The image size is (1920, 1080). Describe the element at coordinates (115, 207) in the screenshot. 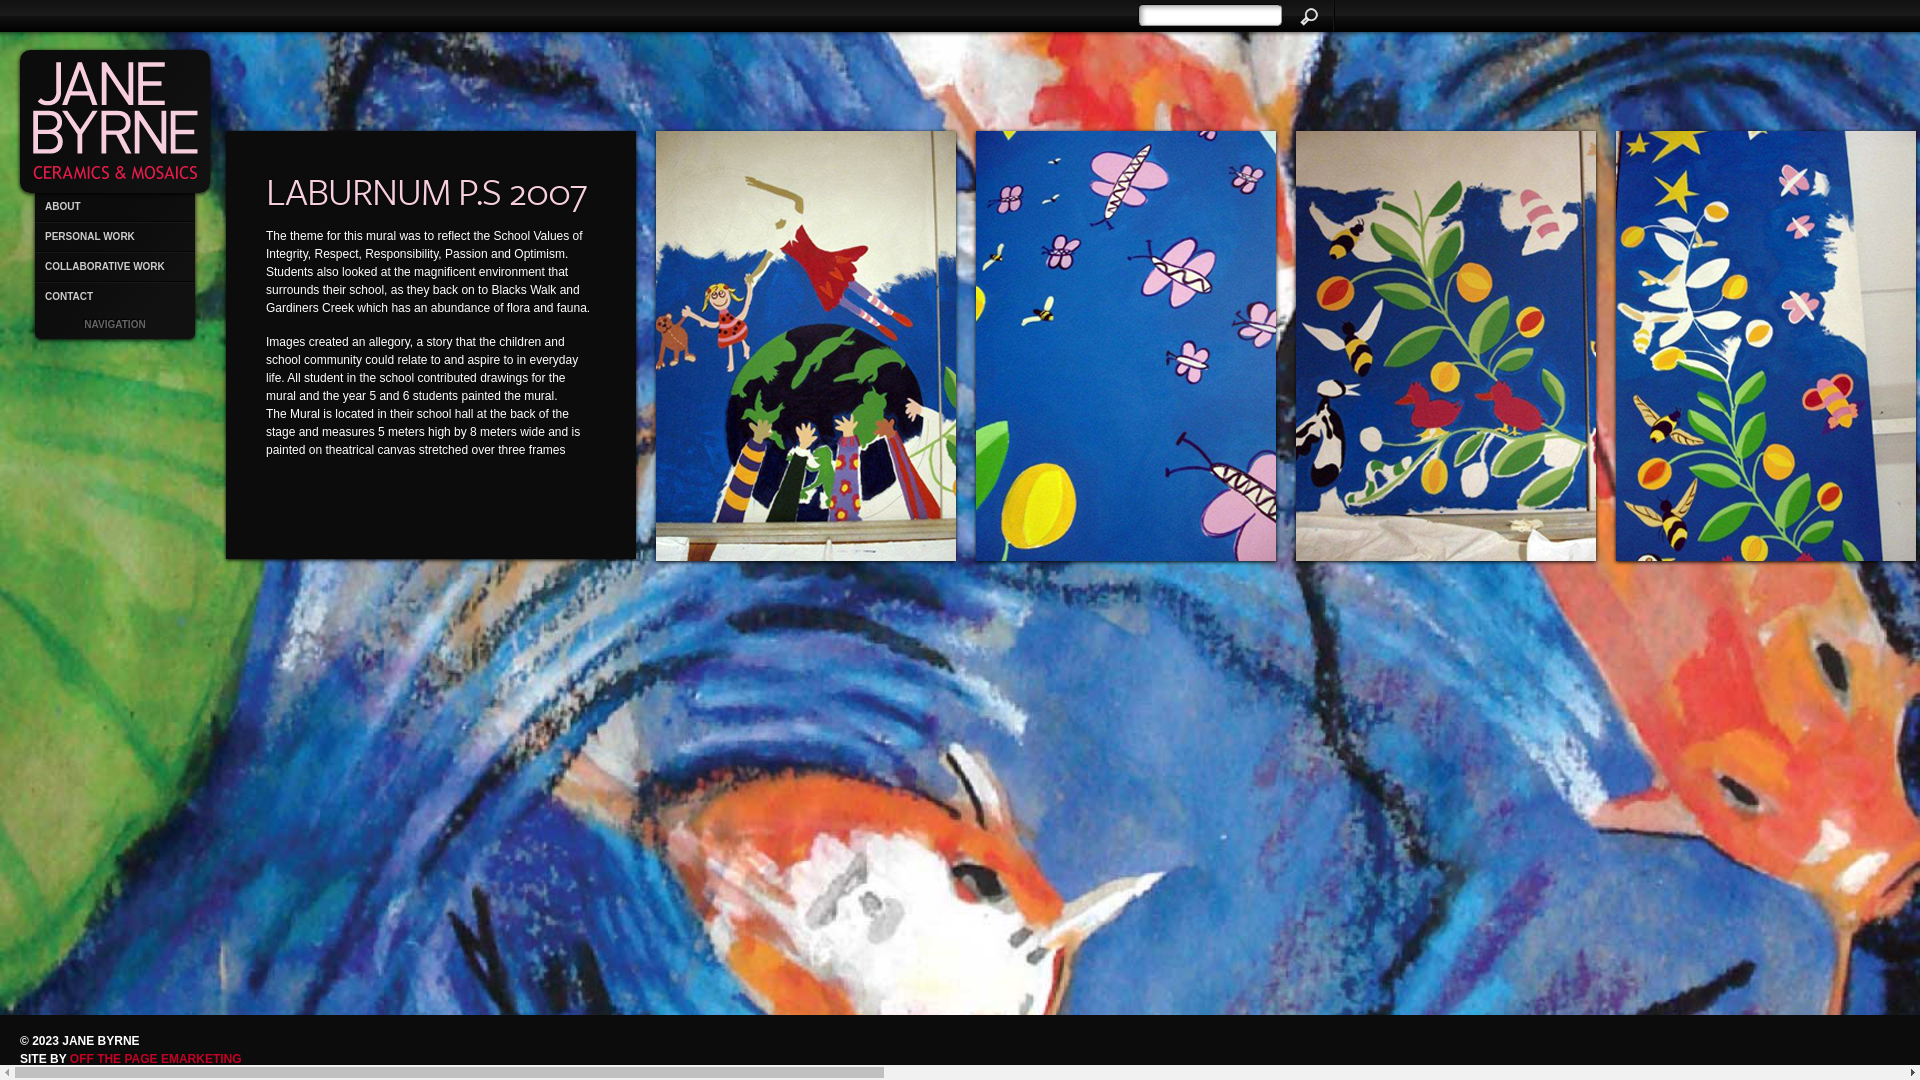

I see `ABOUT` at that location.